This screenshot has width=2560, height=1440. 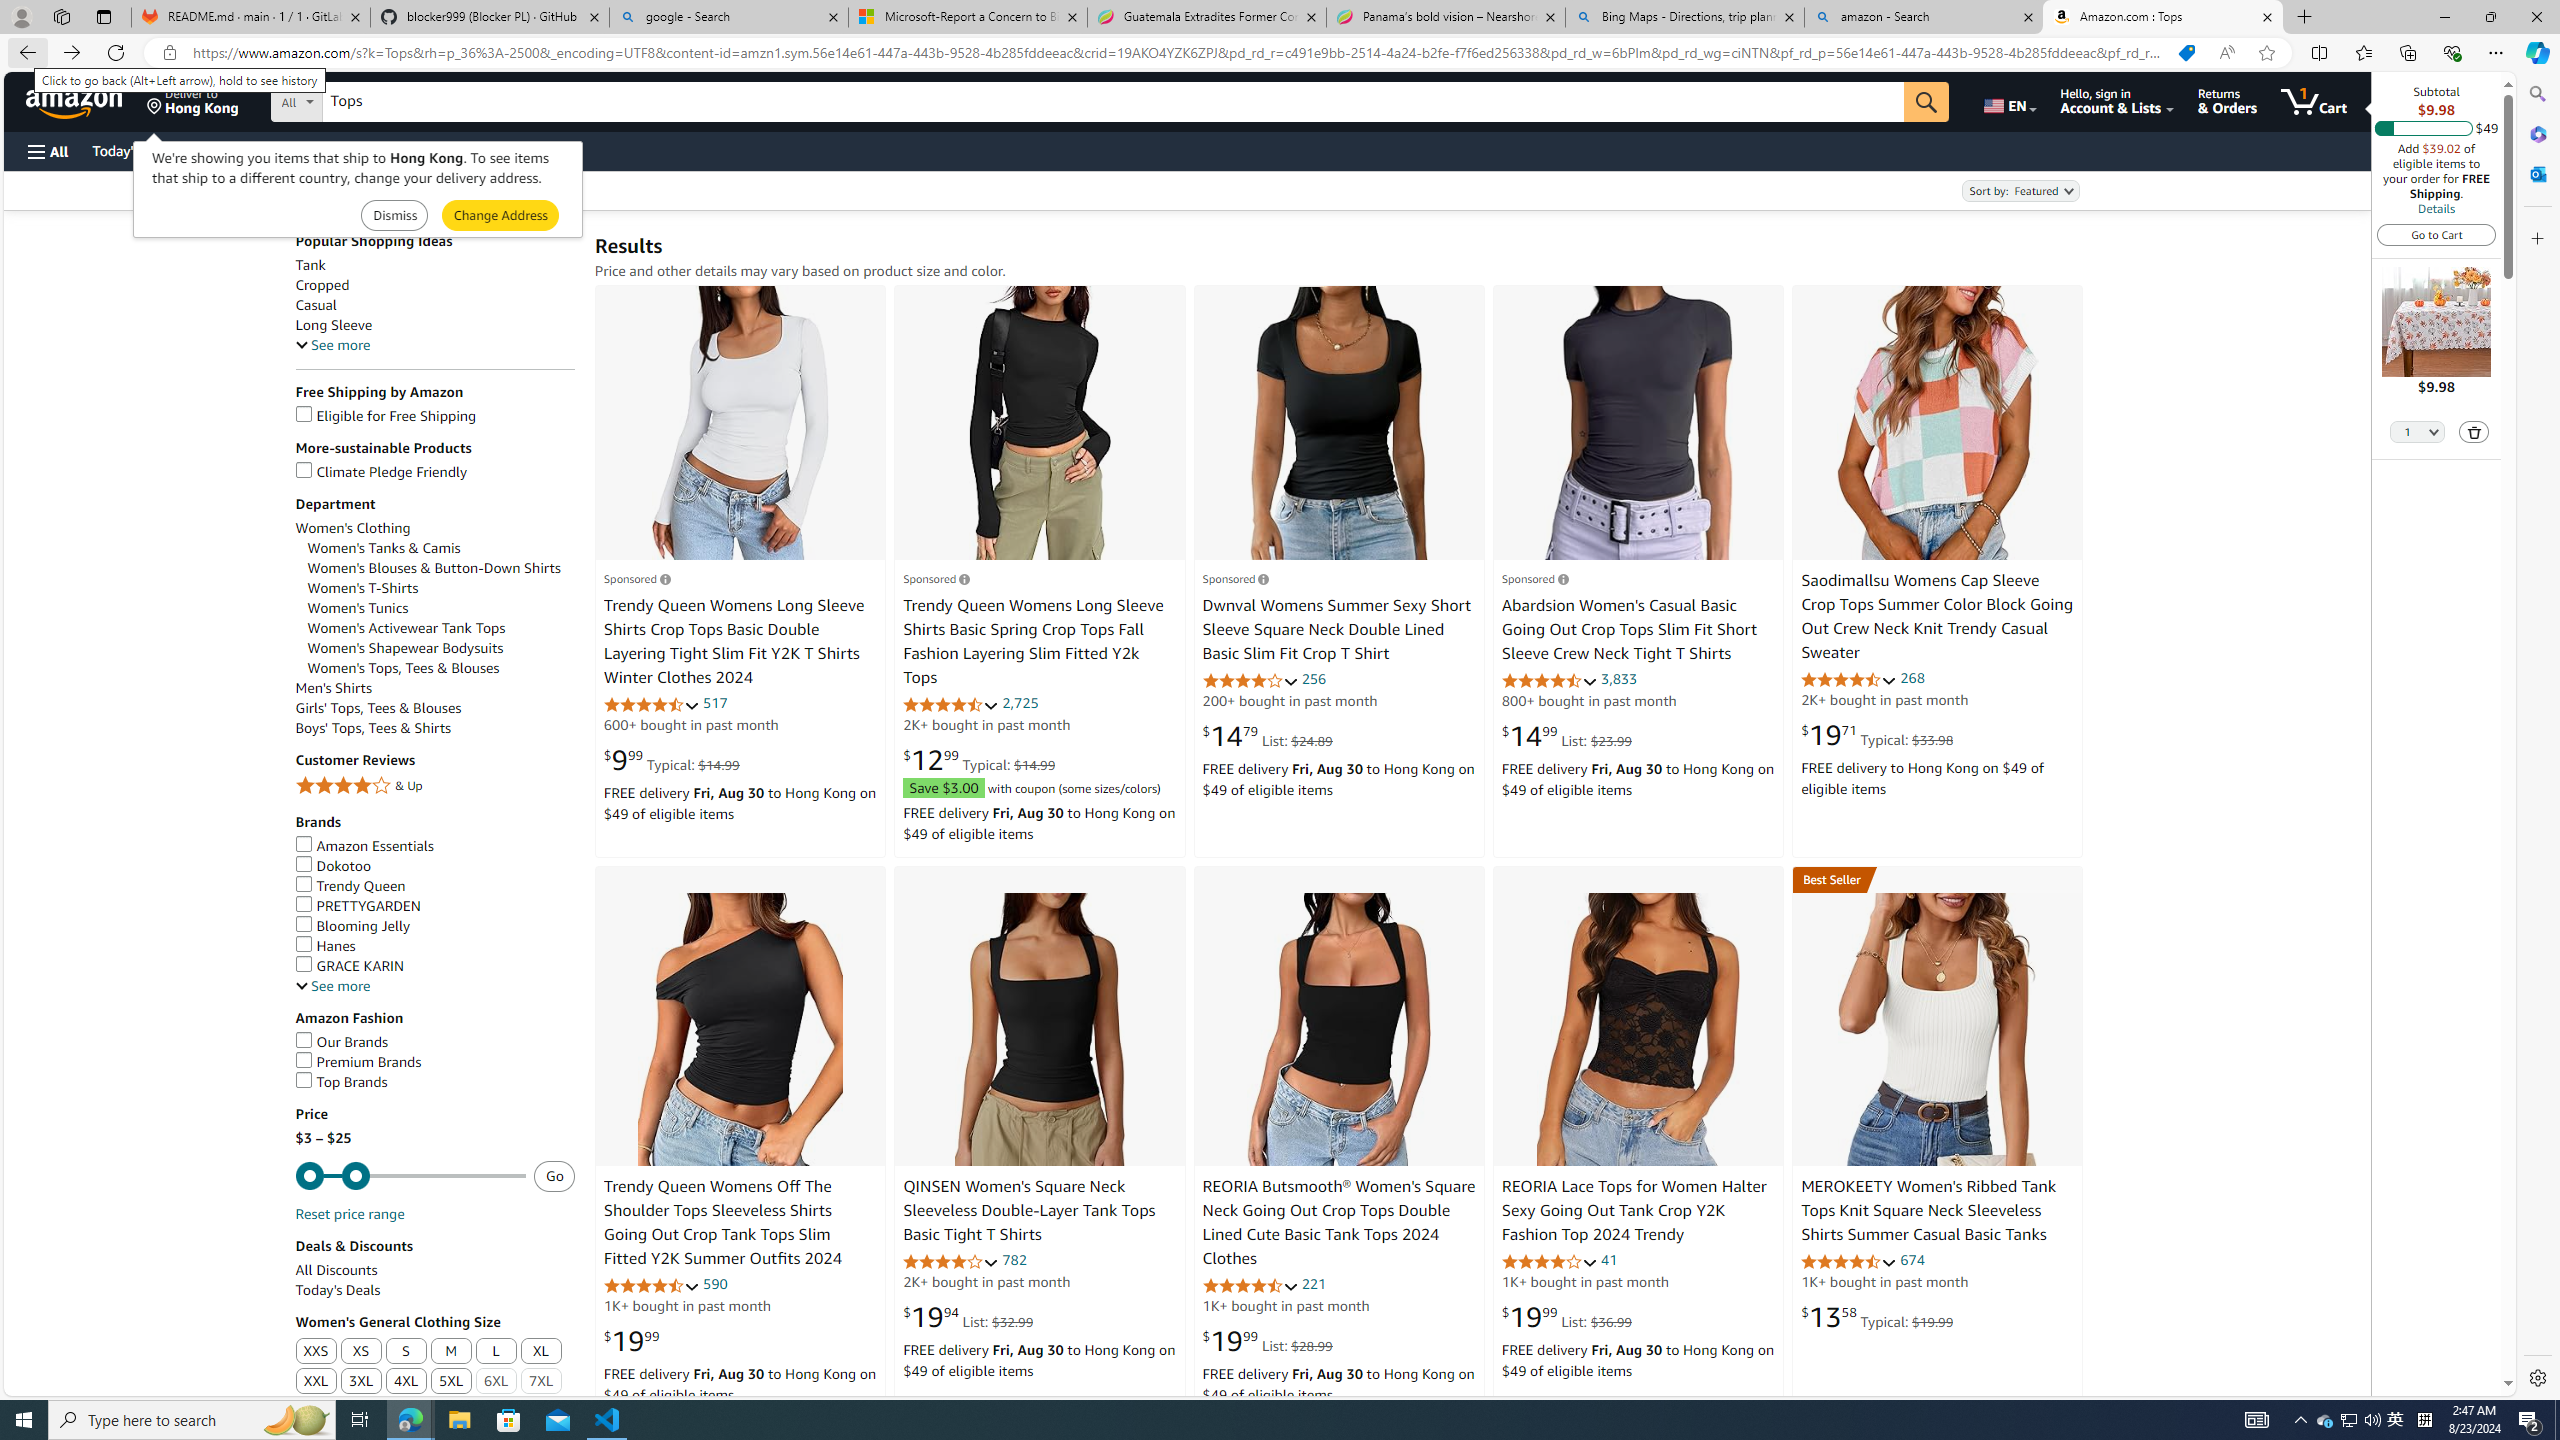 What do you see at coordinates (362, 1382) in the screenshot?
I see `3XL` at bounding box center [362, 1382].